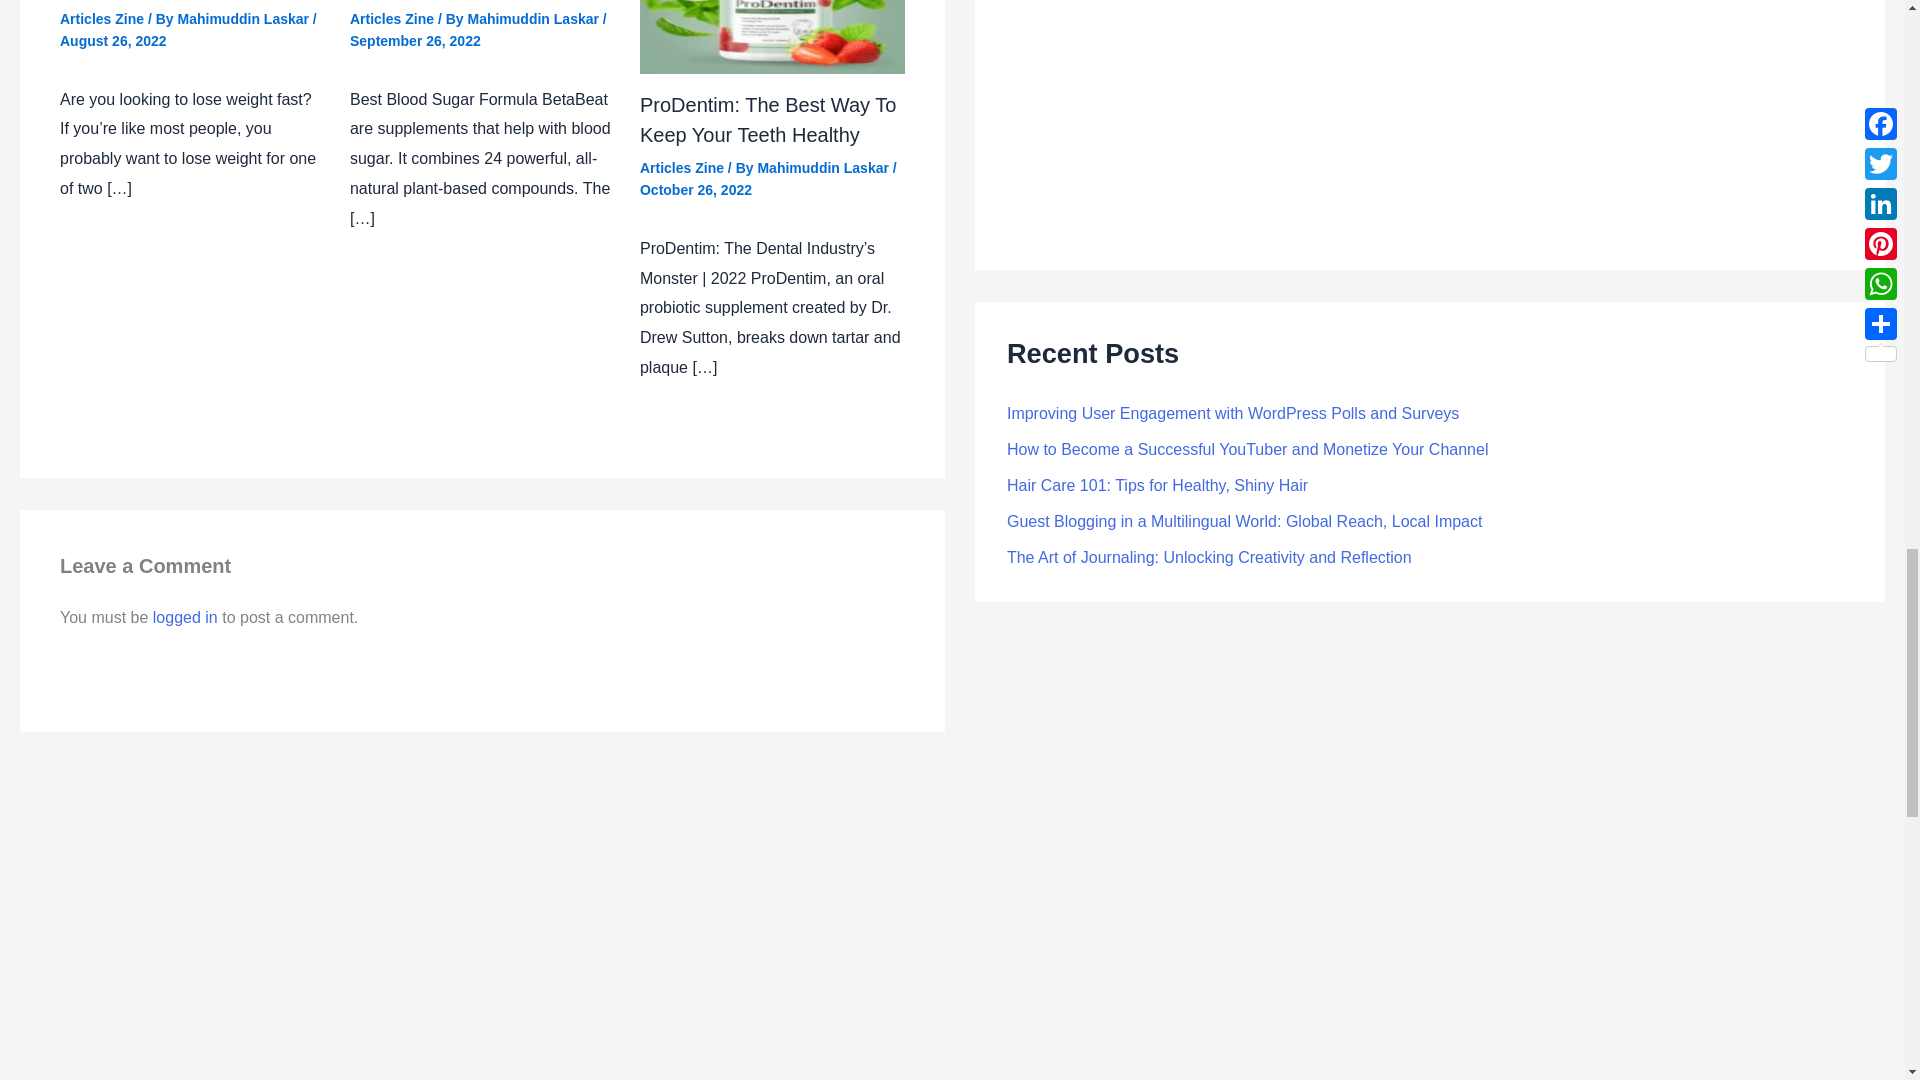  I want to click on View all posts by Mahimuddin Laskar, so click(245, 18).